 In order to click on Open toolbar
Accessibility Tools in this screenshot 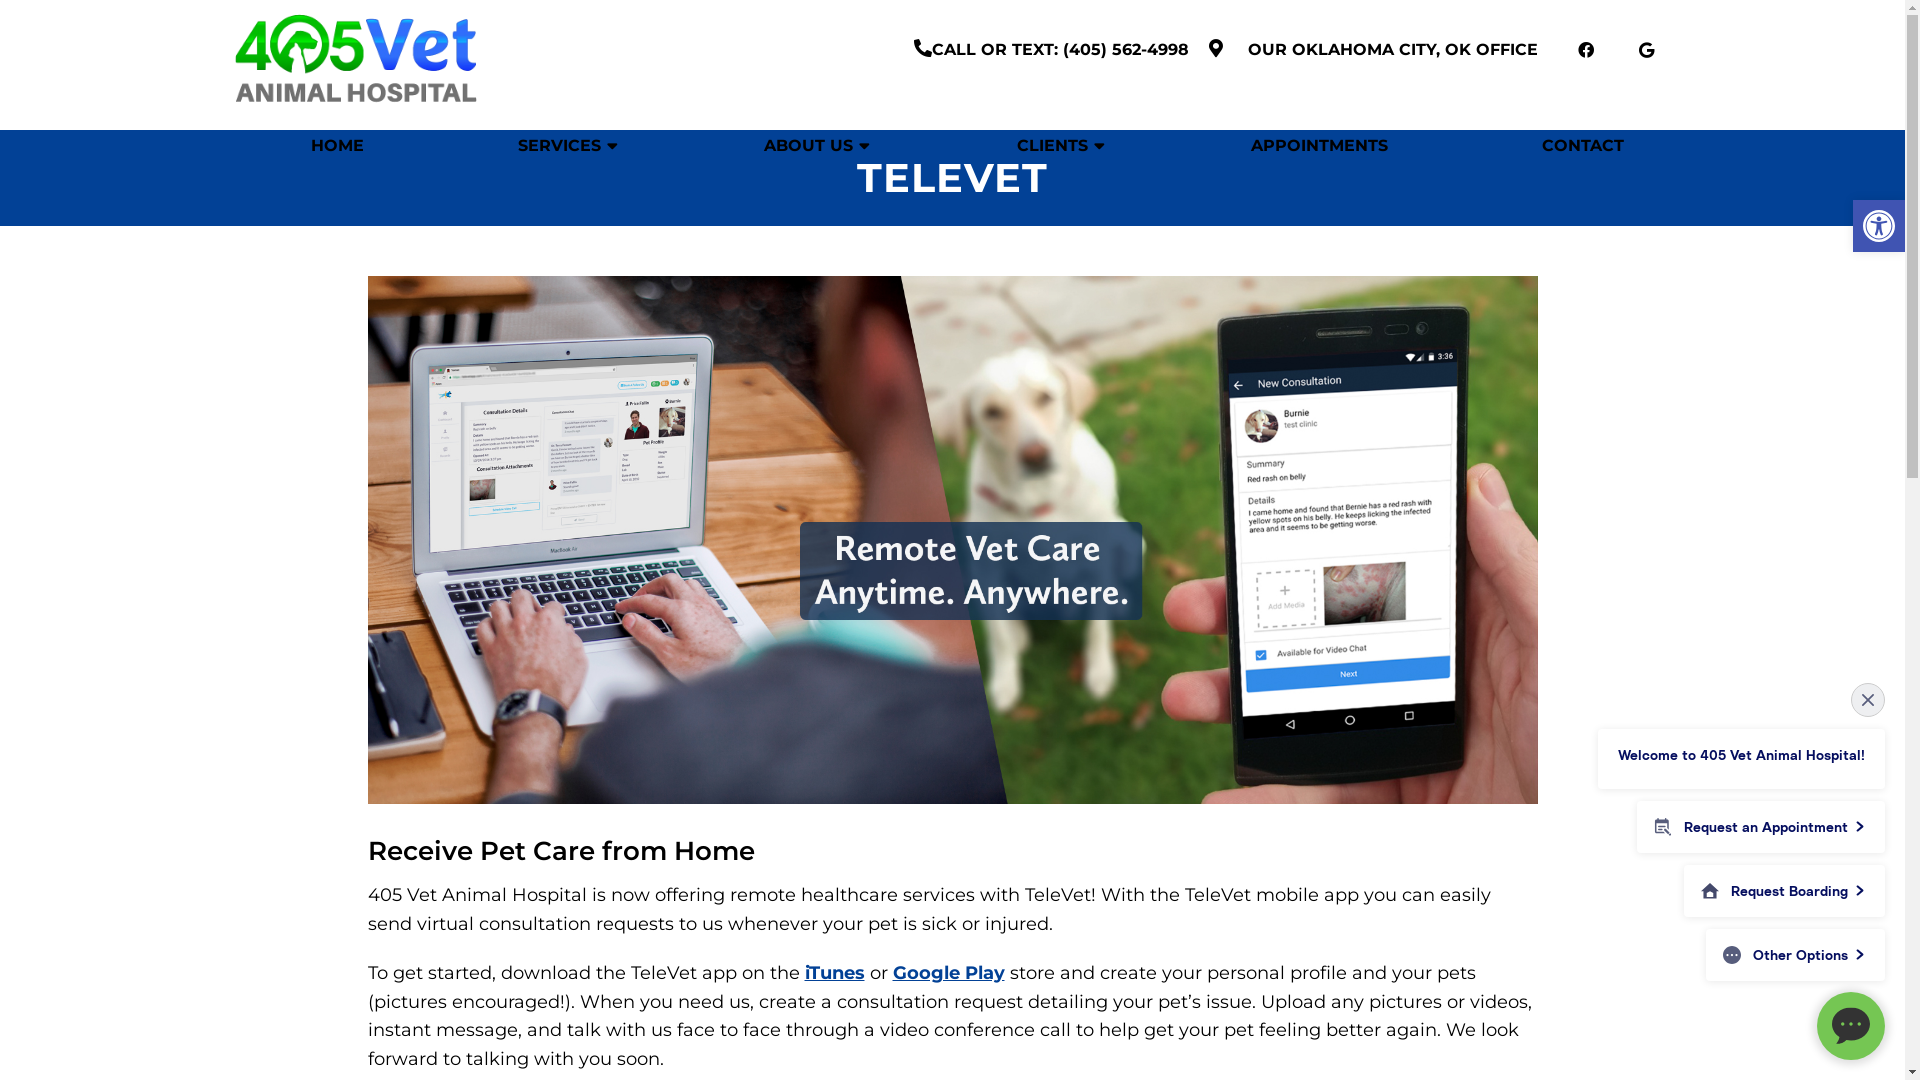, I will do `click(1879, 226)`.